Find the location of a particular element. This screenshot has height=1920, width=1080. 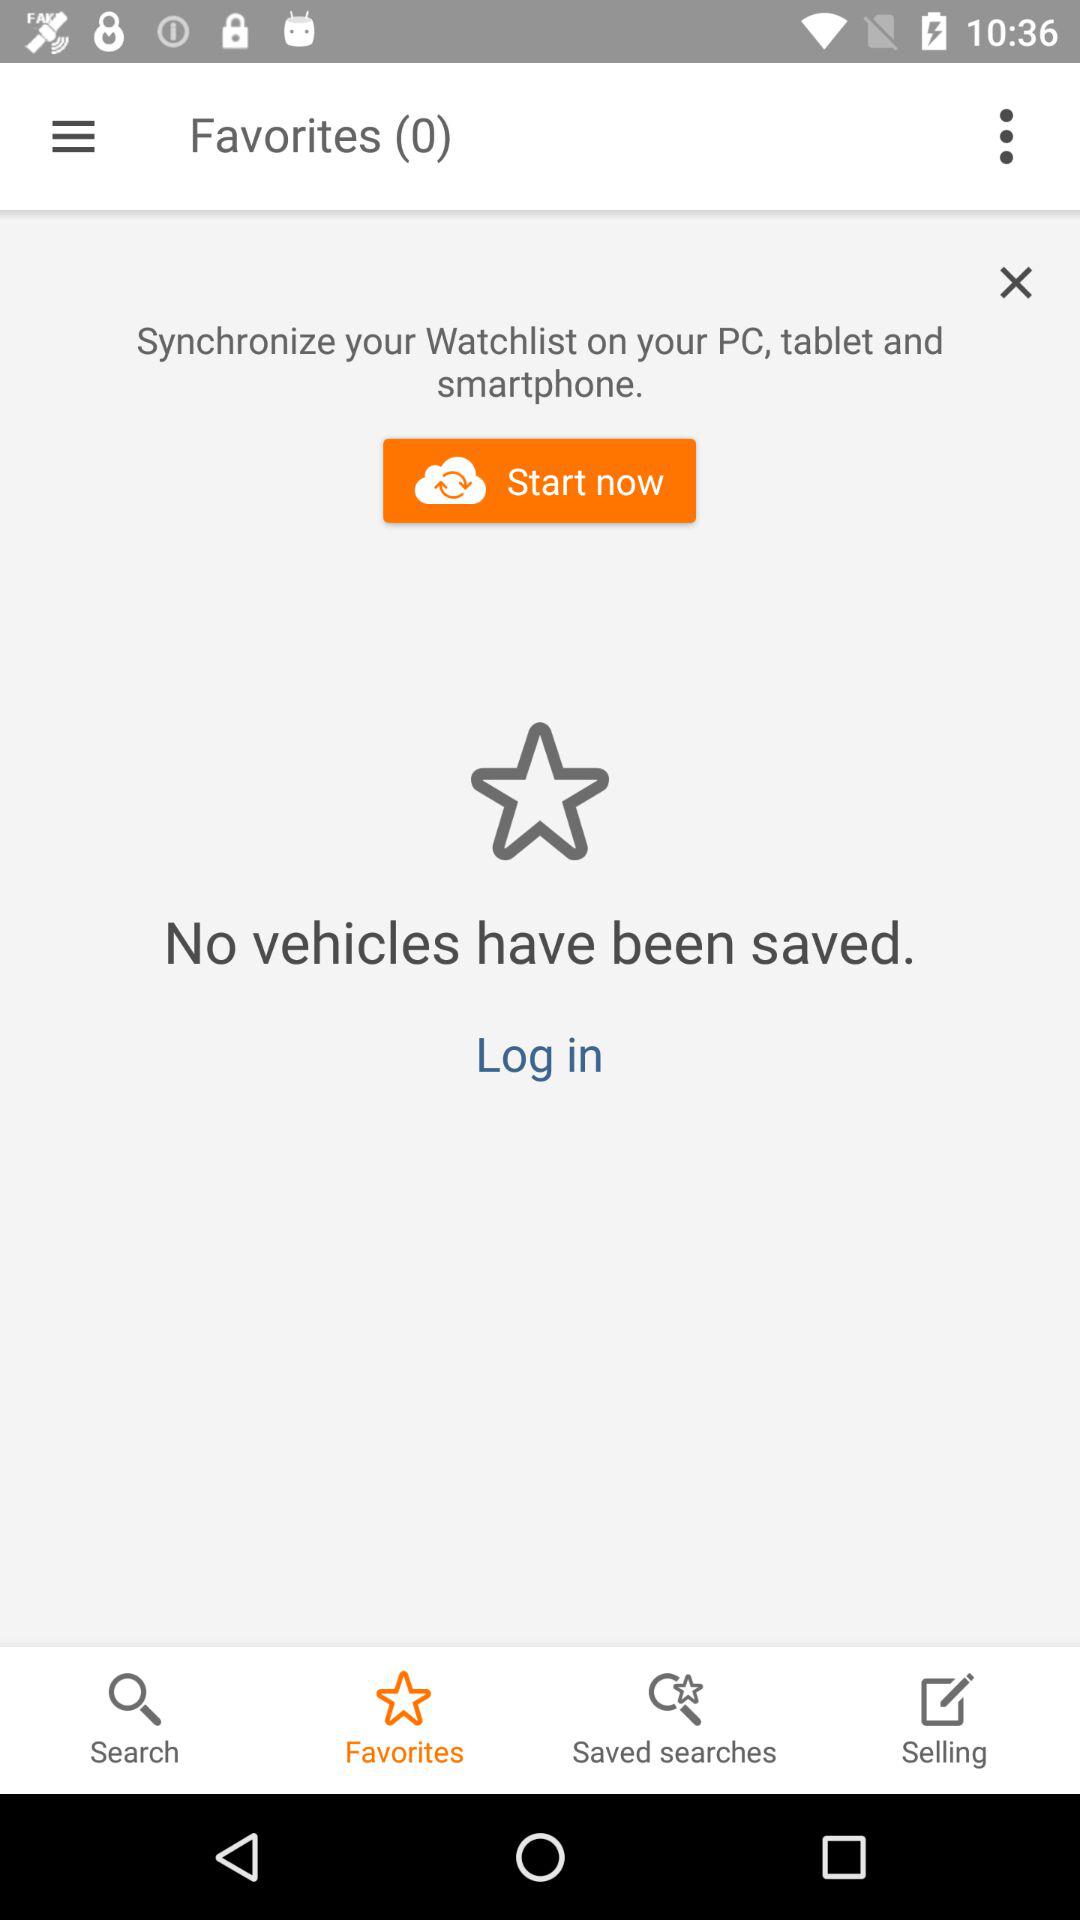

turn on item to the left of the favorites (0) icon is located at coordinates (73, 136).